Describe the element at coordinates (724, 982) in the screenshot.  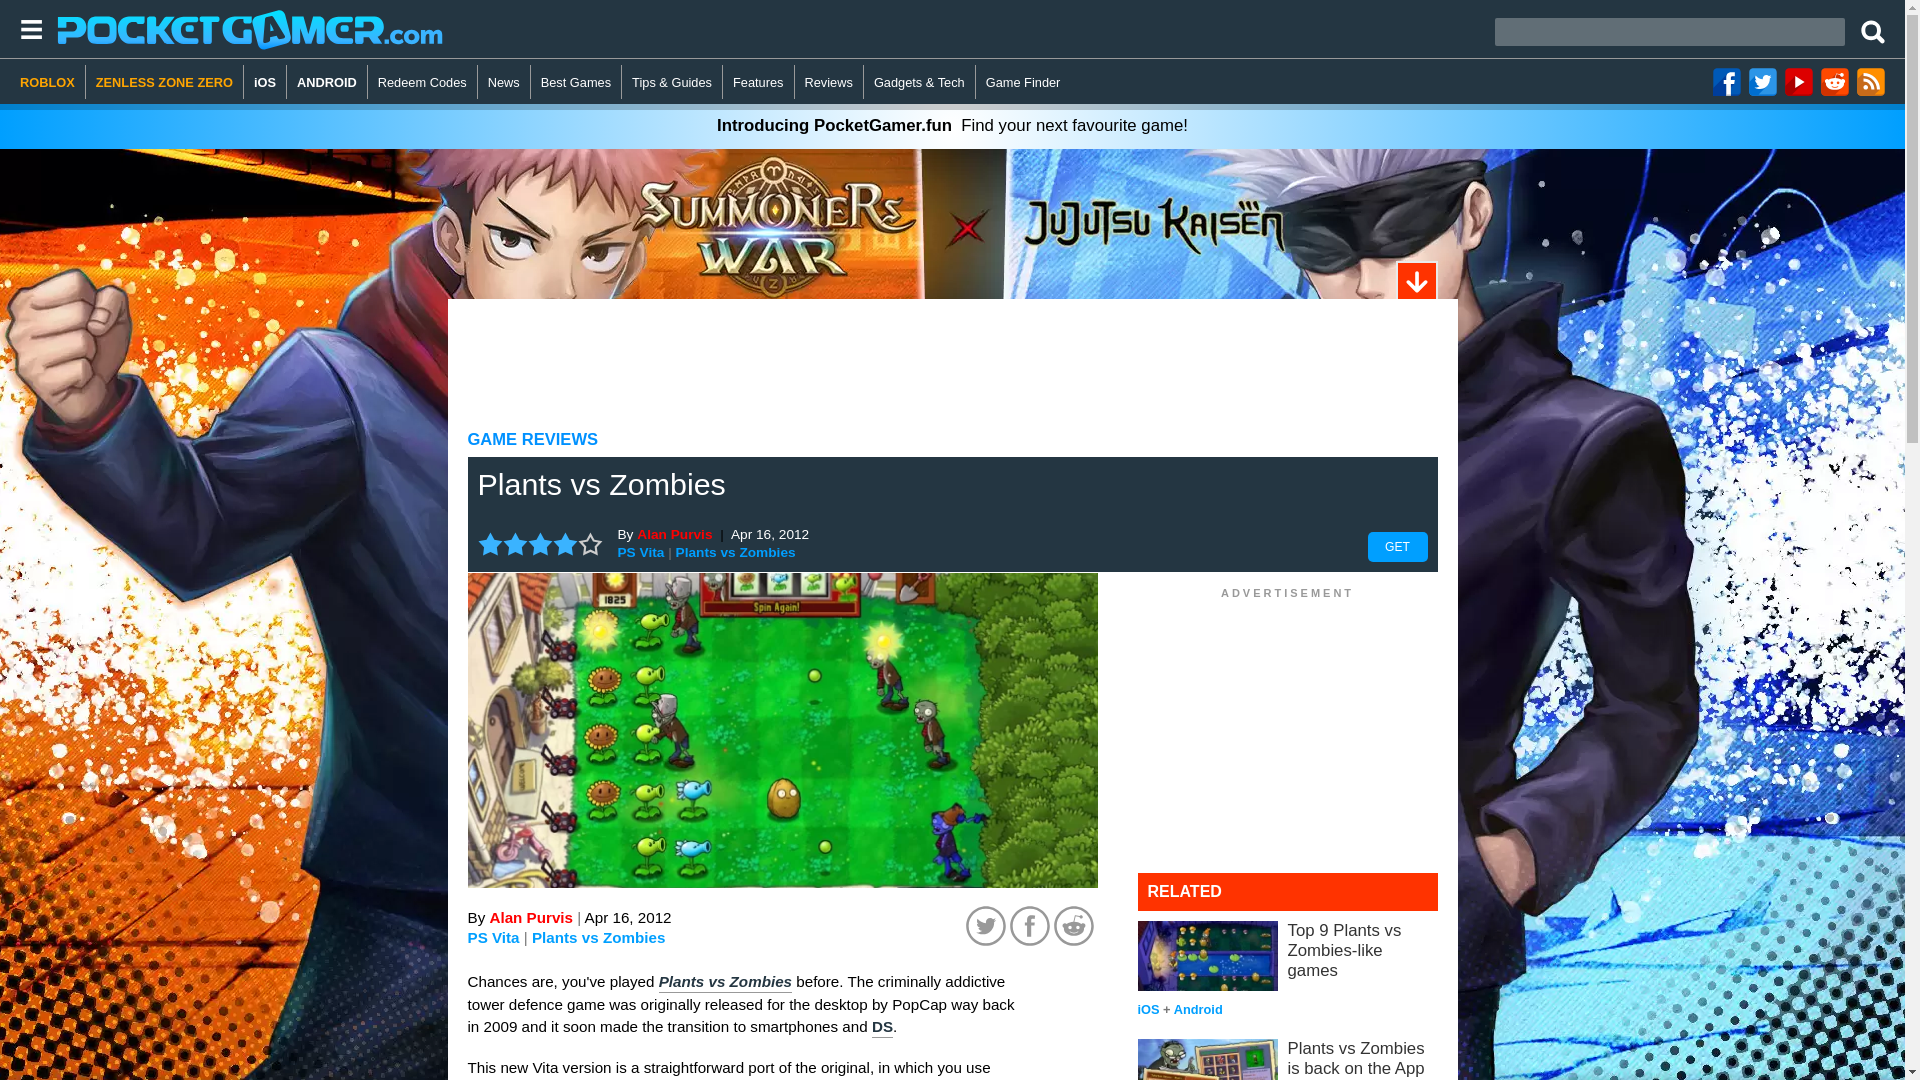
I see `Plants vs Zombies` at that location.